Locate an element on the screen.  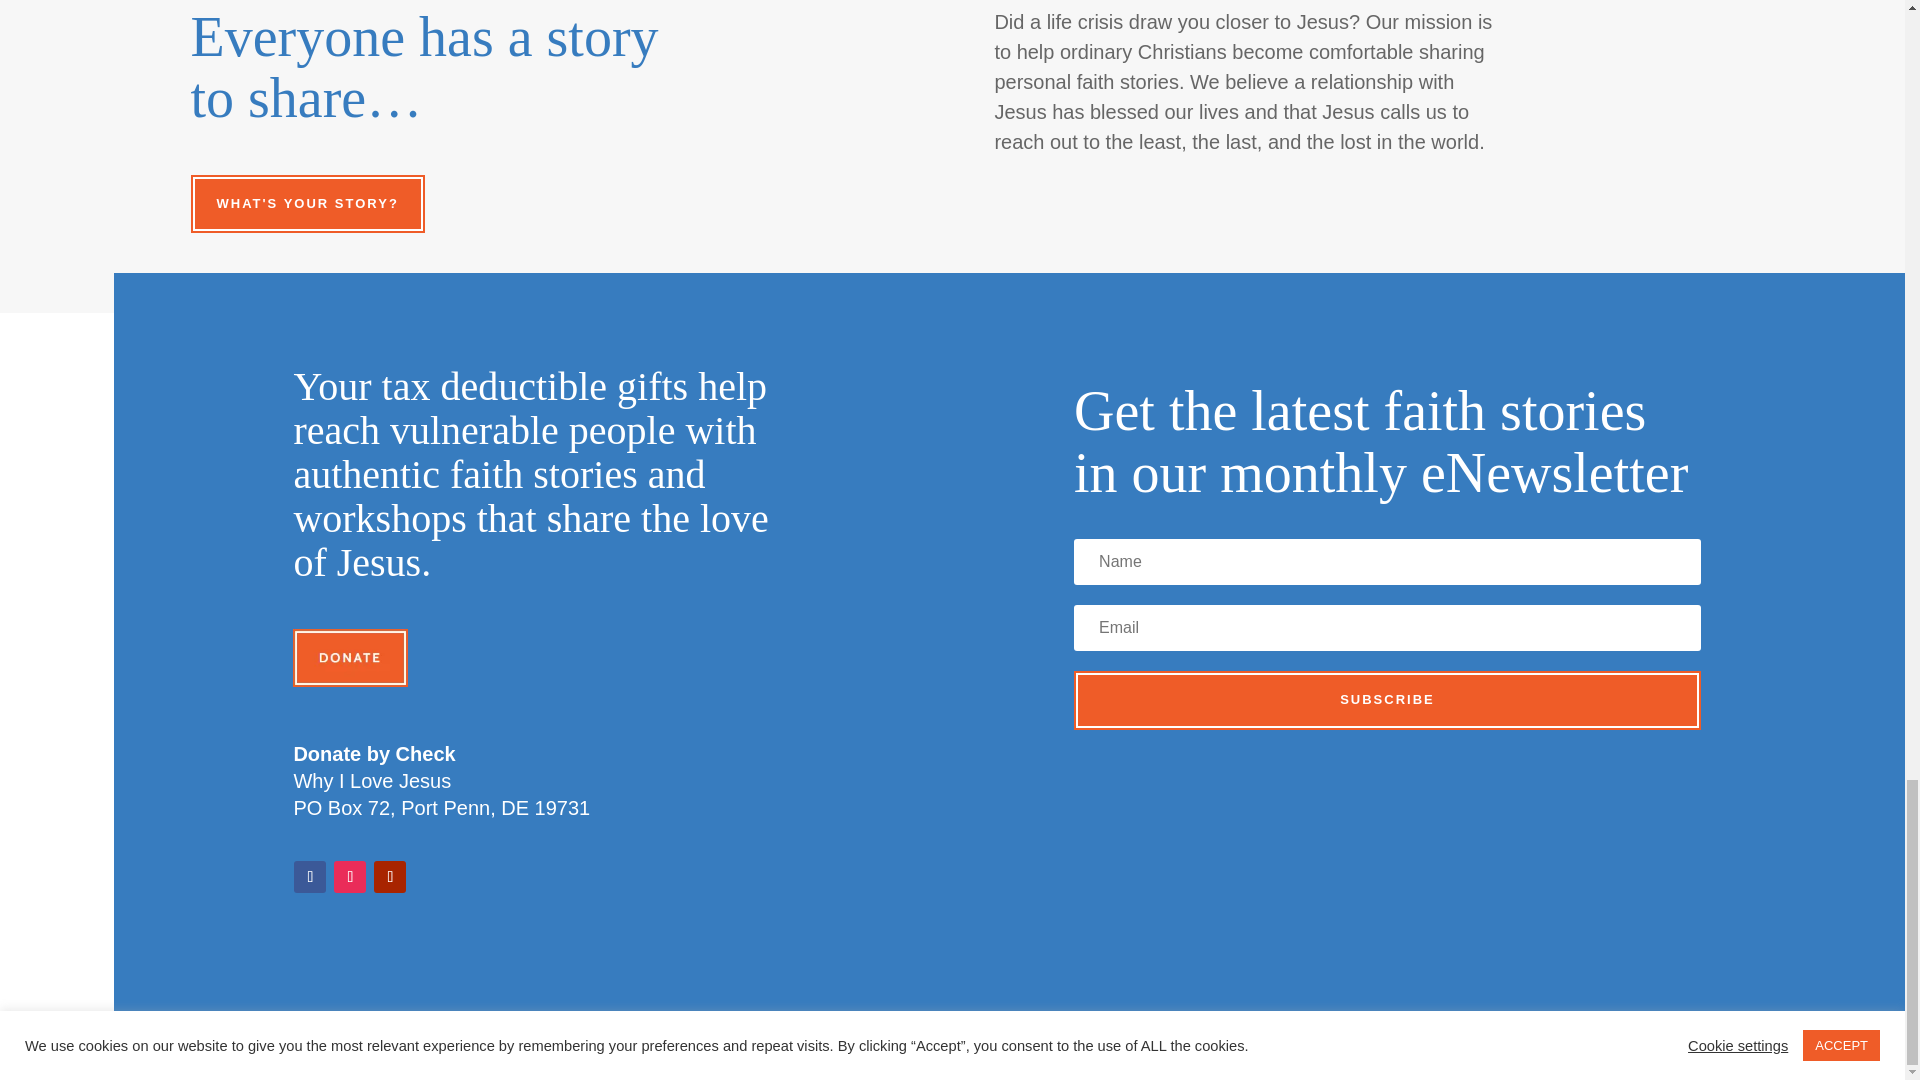
PayPal - The safer, easier way to pay online! is located at coordinates (350, 658).